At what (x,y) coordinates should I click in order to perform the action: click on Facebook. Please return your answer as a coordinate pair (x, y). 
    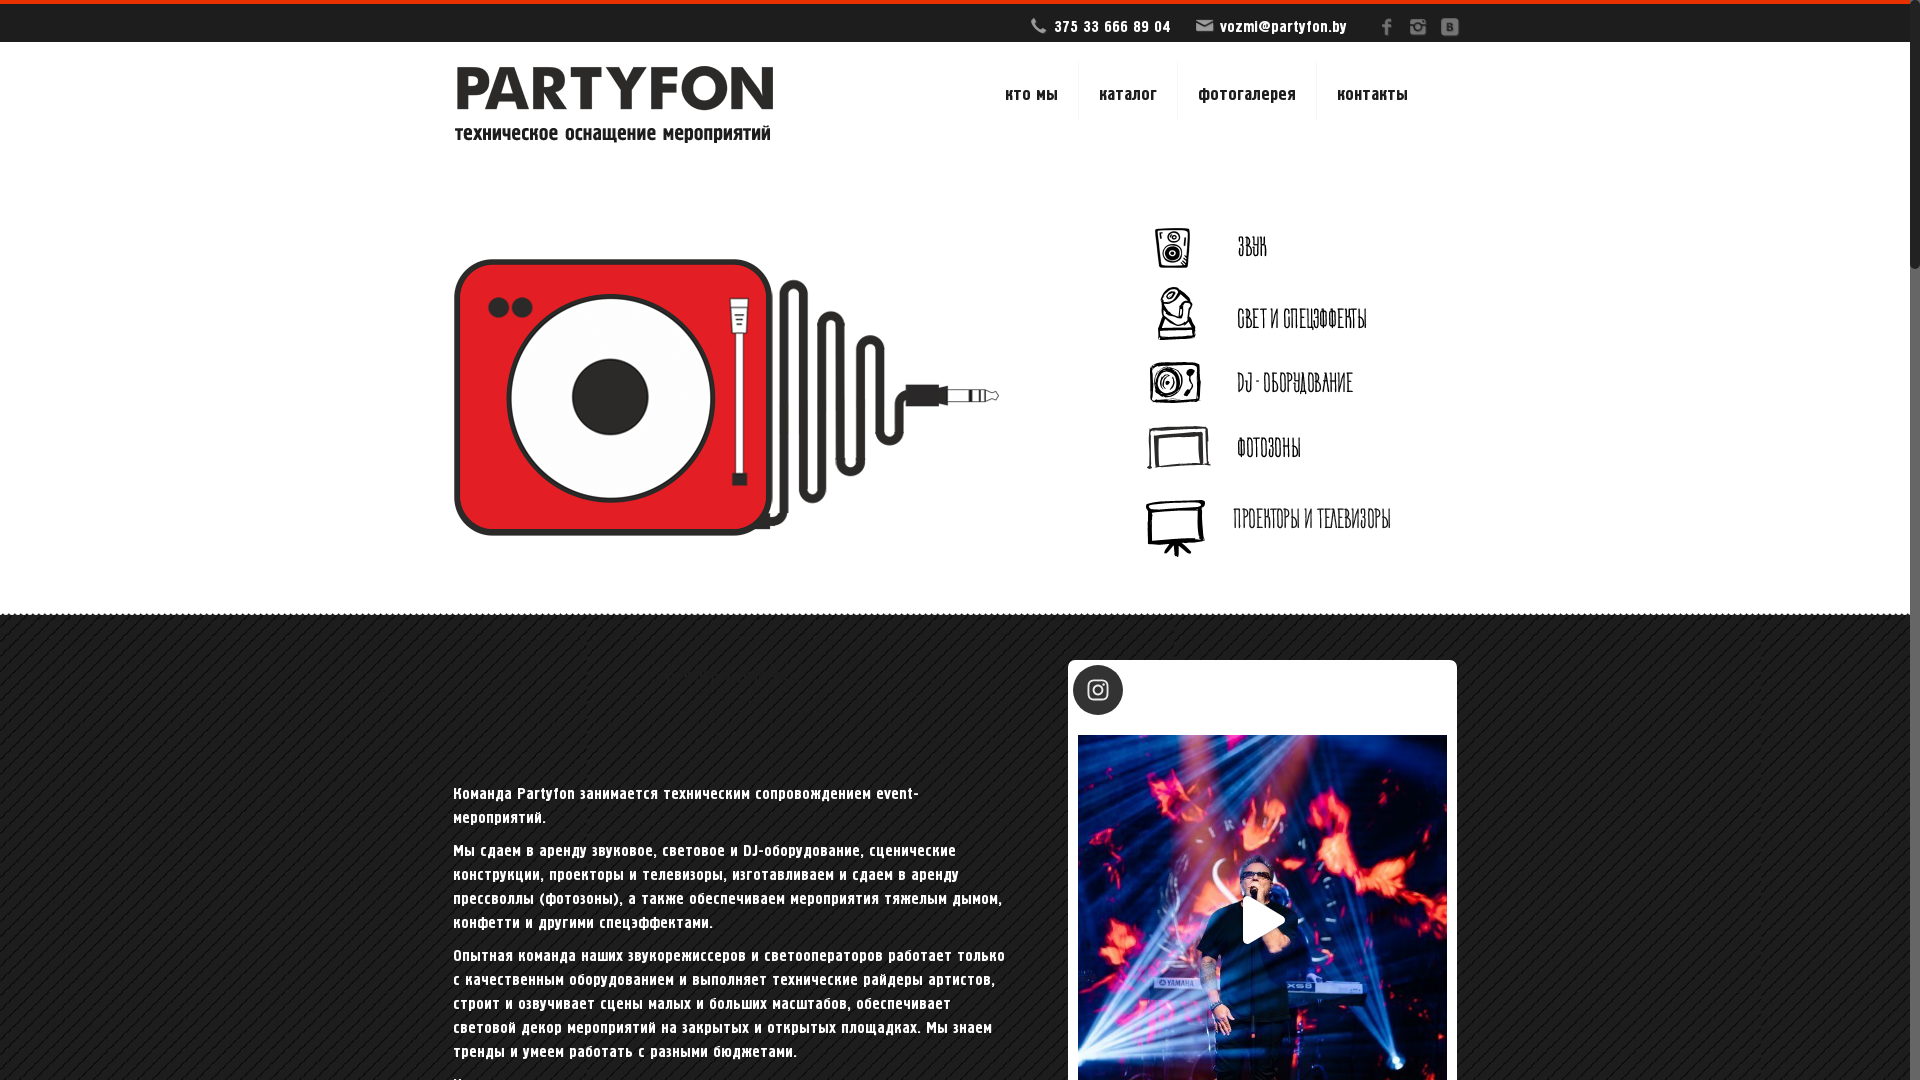
    Looking at the image, I should click on (1386, 26).